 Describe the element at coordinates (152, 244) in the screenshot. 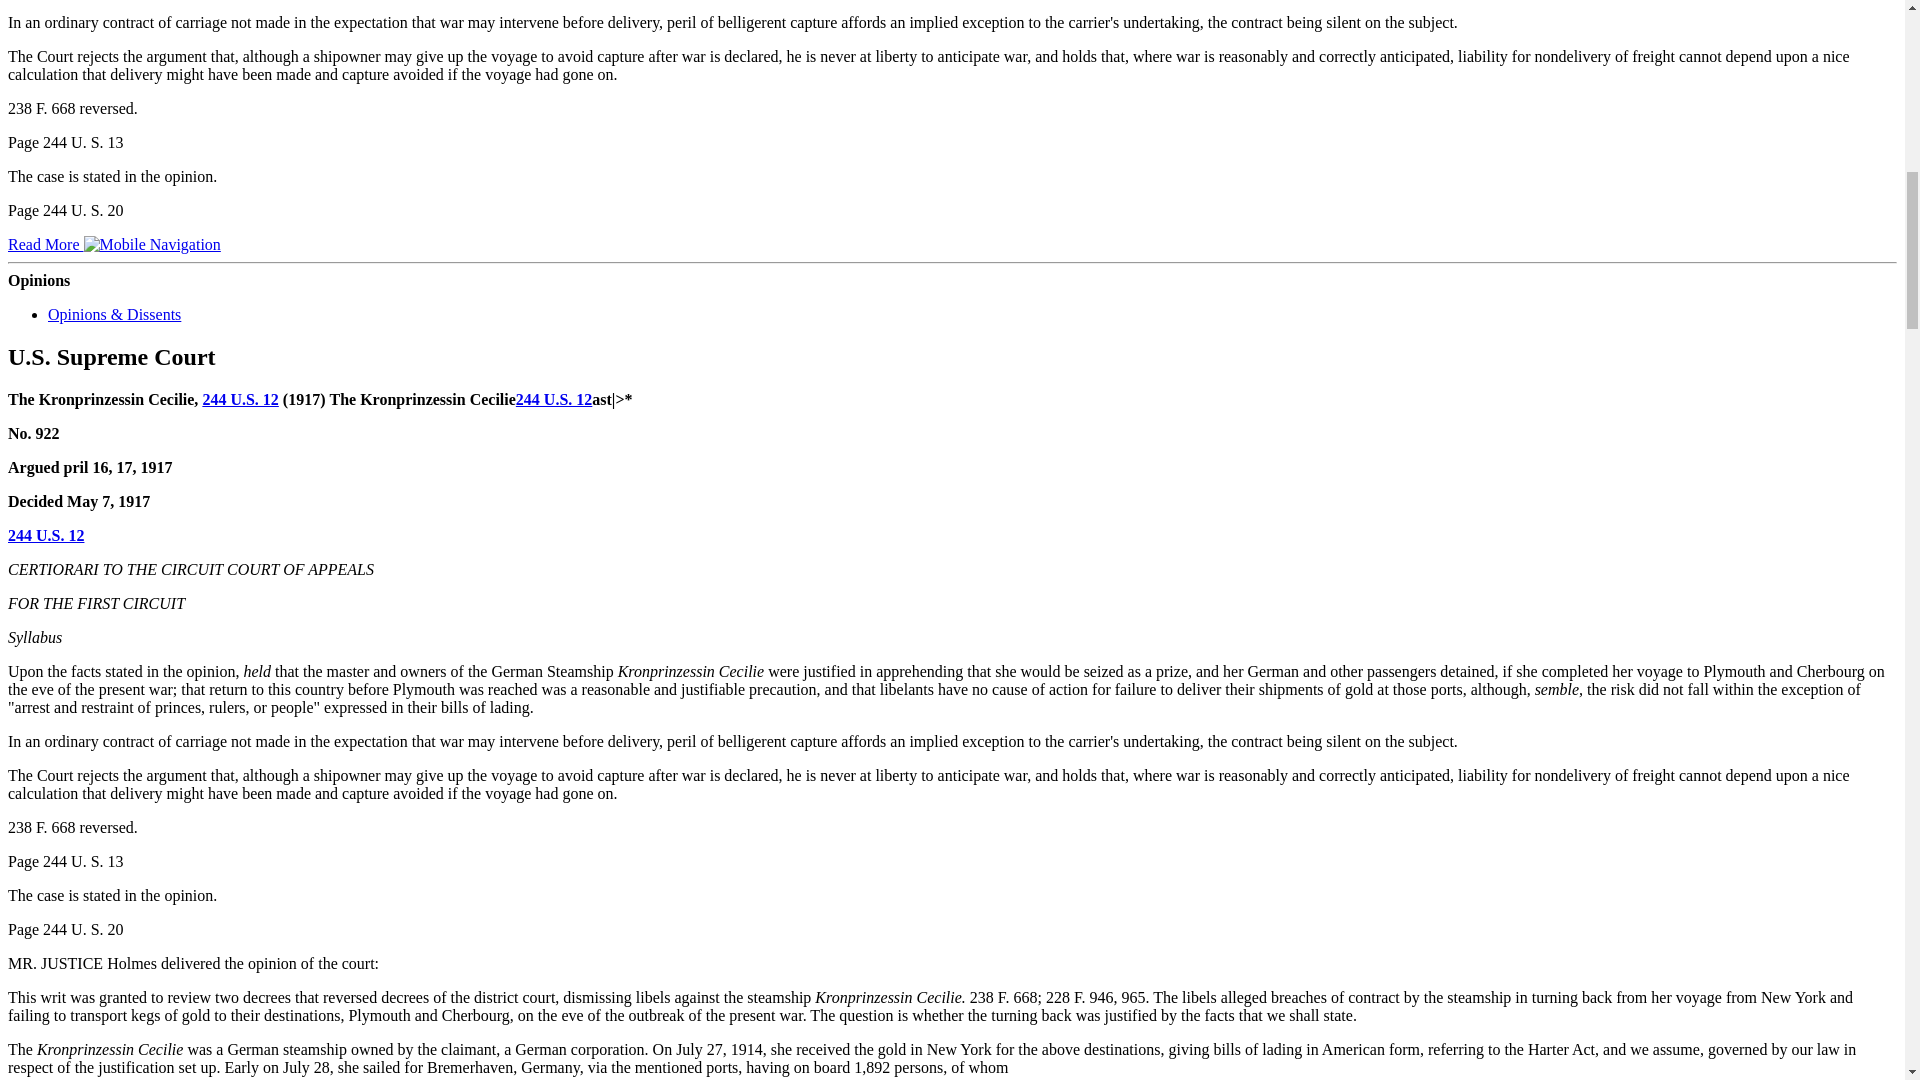

I see `Mobile Navigation` at that location.